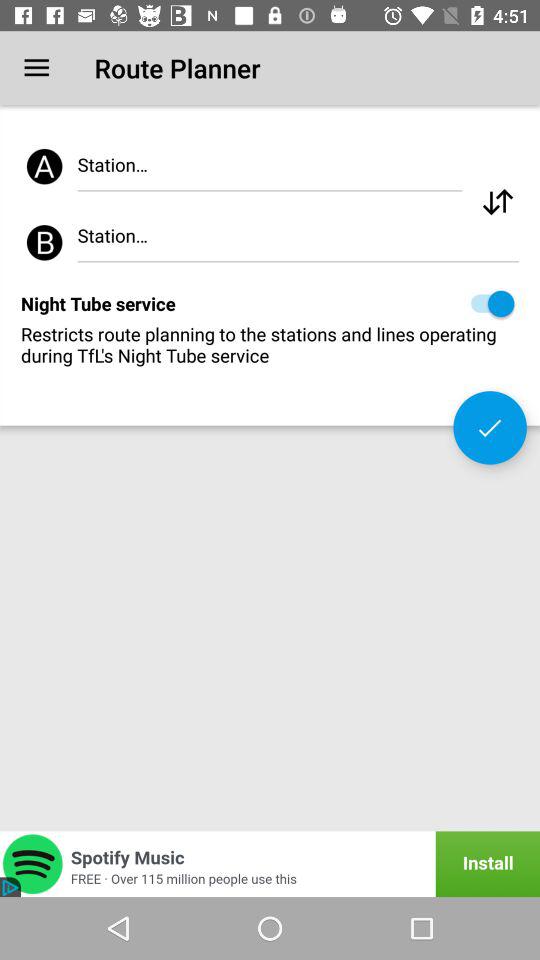 The height and width of the screenshot is (960, 540). I want to click on click the item at the top right corner, so click(498, 202).